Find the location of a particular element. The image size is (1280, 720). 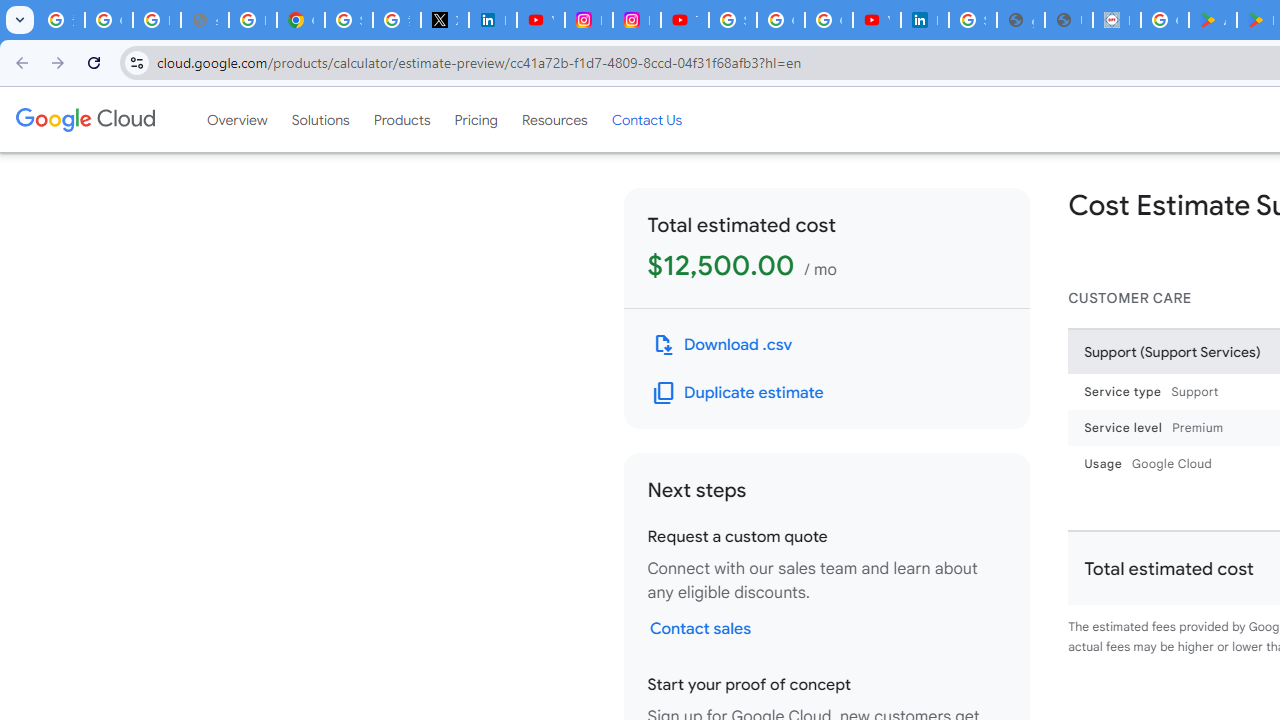

Duplicate this estimate is located at coordinates (738, 392).